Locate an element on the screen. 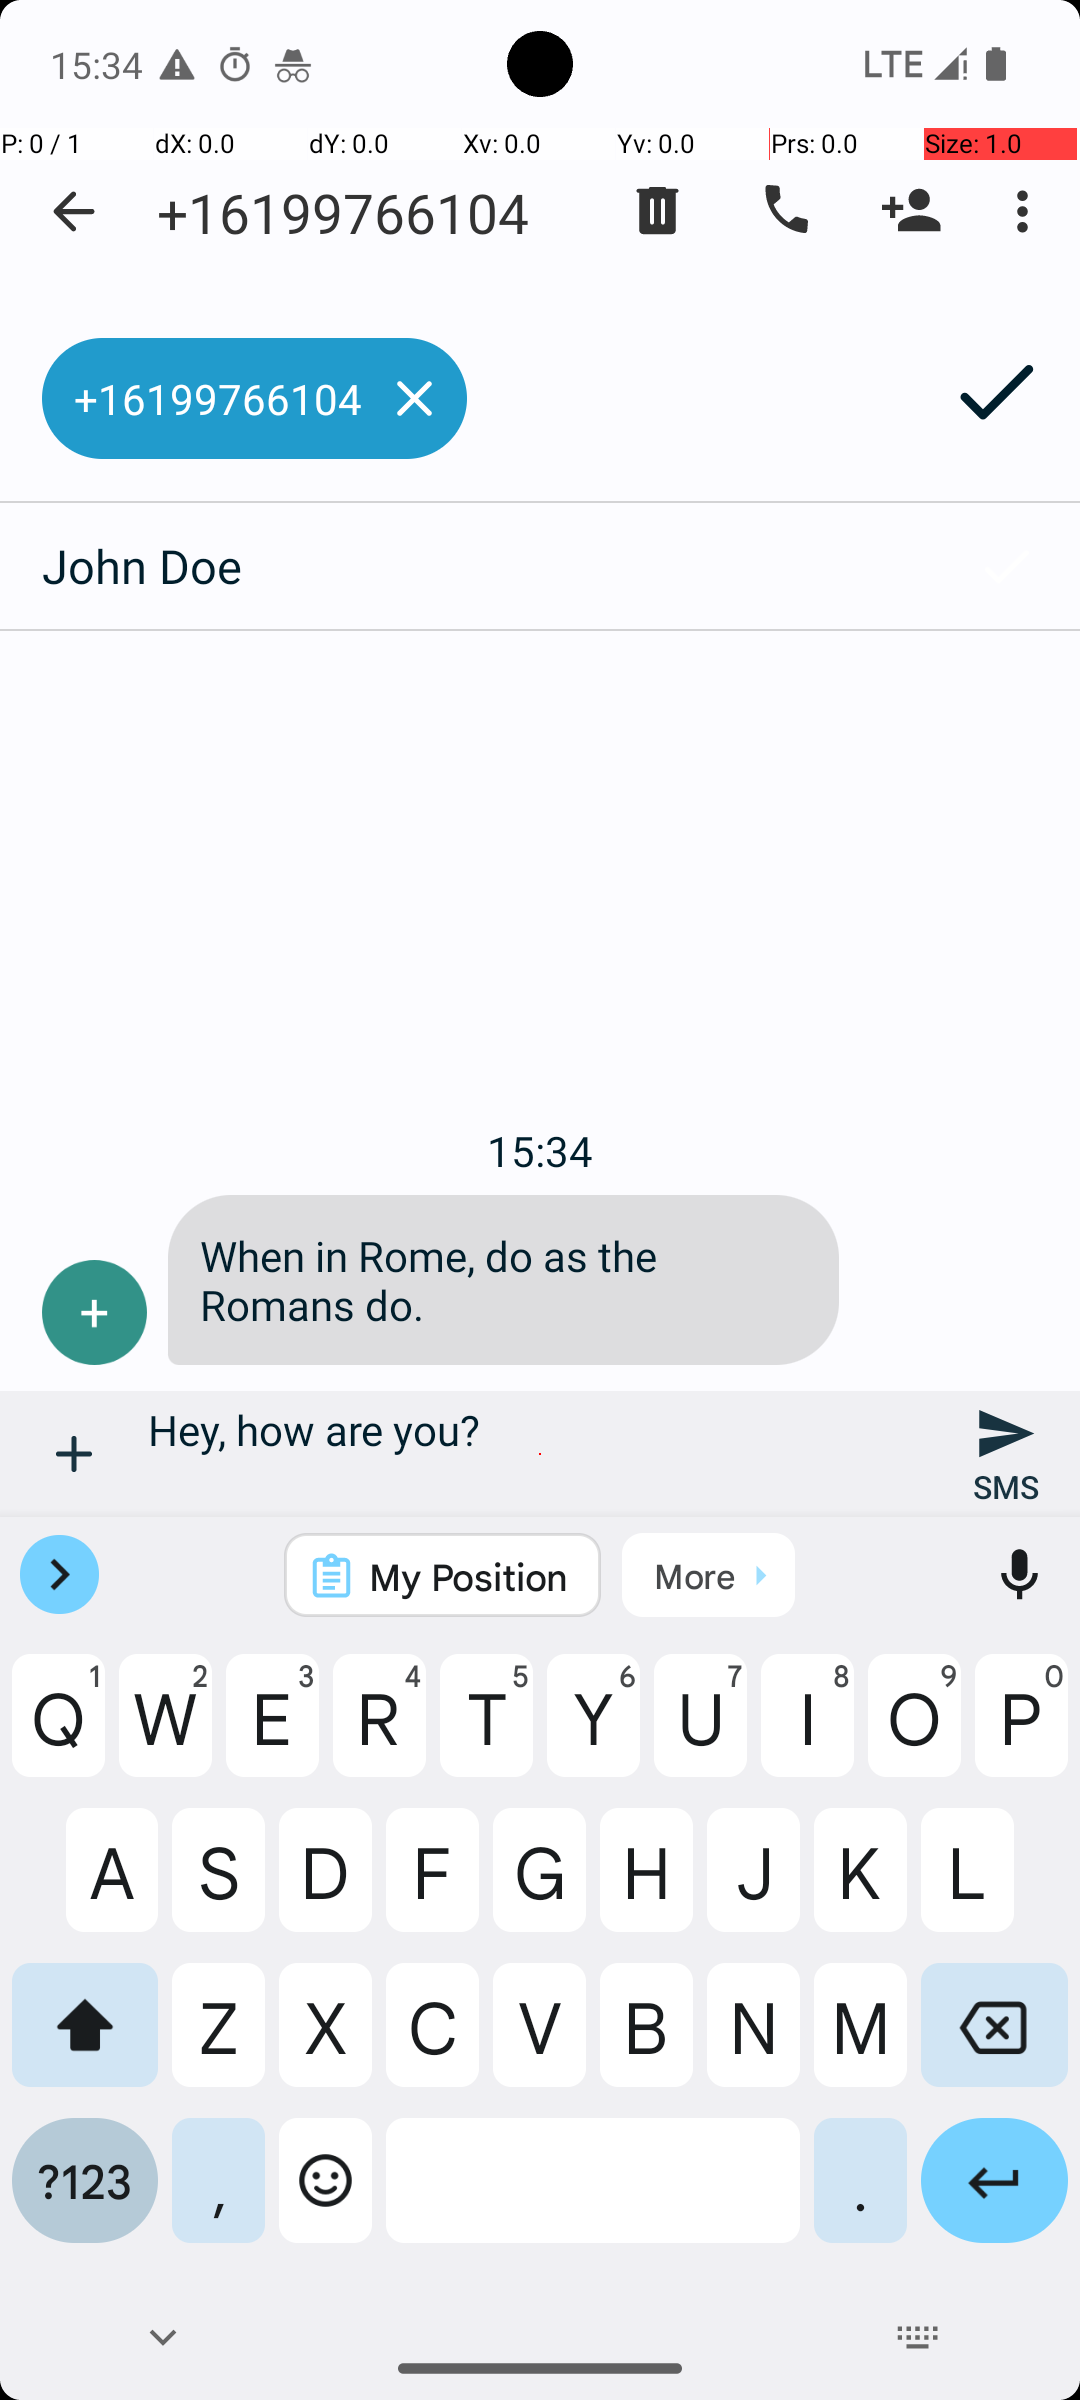 Image resolution: width=1080 pixels, height=2400 pixels. When in Rome, do as the Romans do. is located at coordinates (504, 1280).